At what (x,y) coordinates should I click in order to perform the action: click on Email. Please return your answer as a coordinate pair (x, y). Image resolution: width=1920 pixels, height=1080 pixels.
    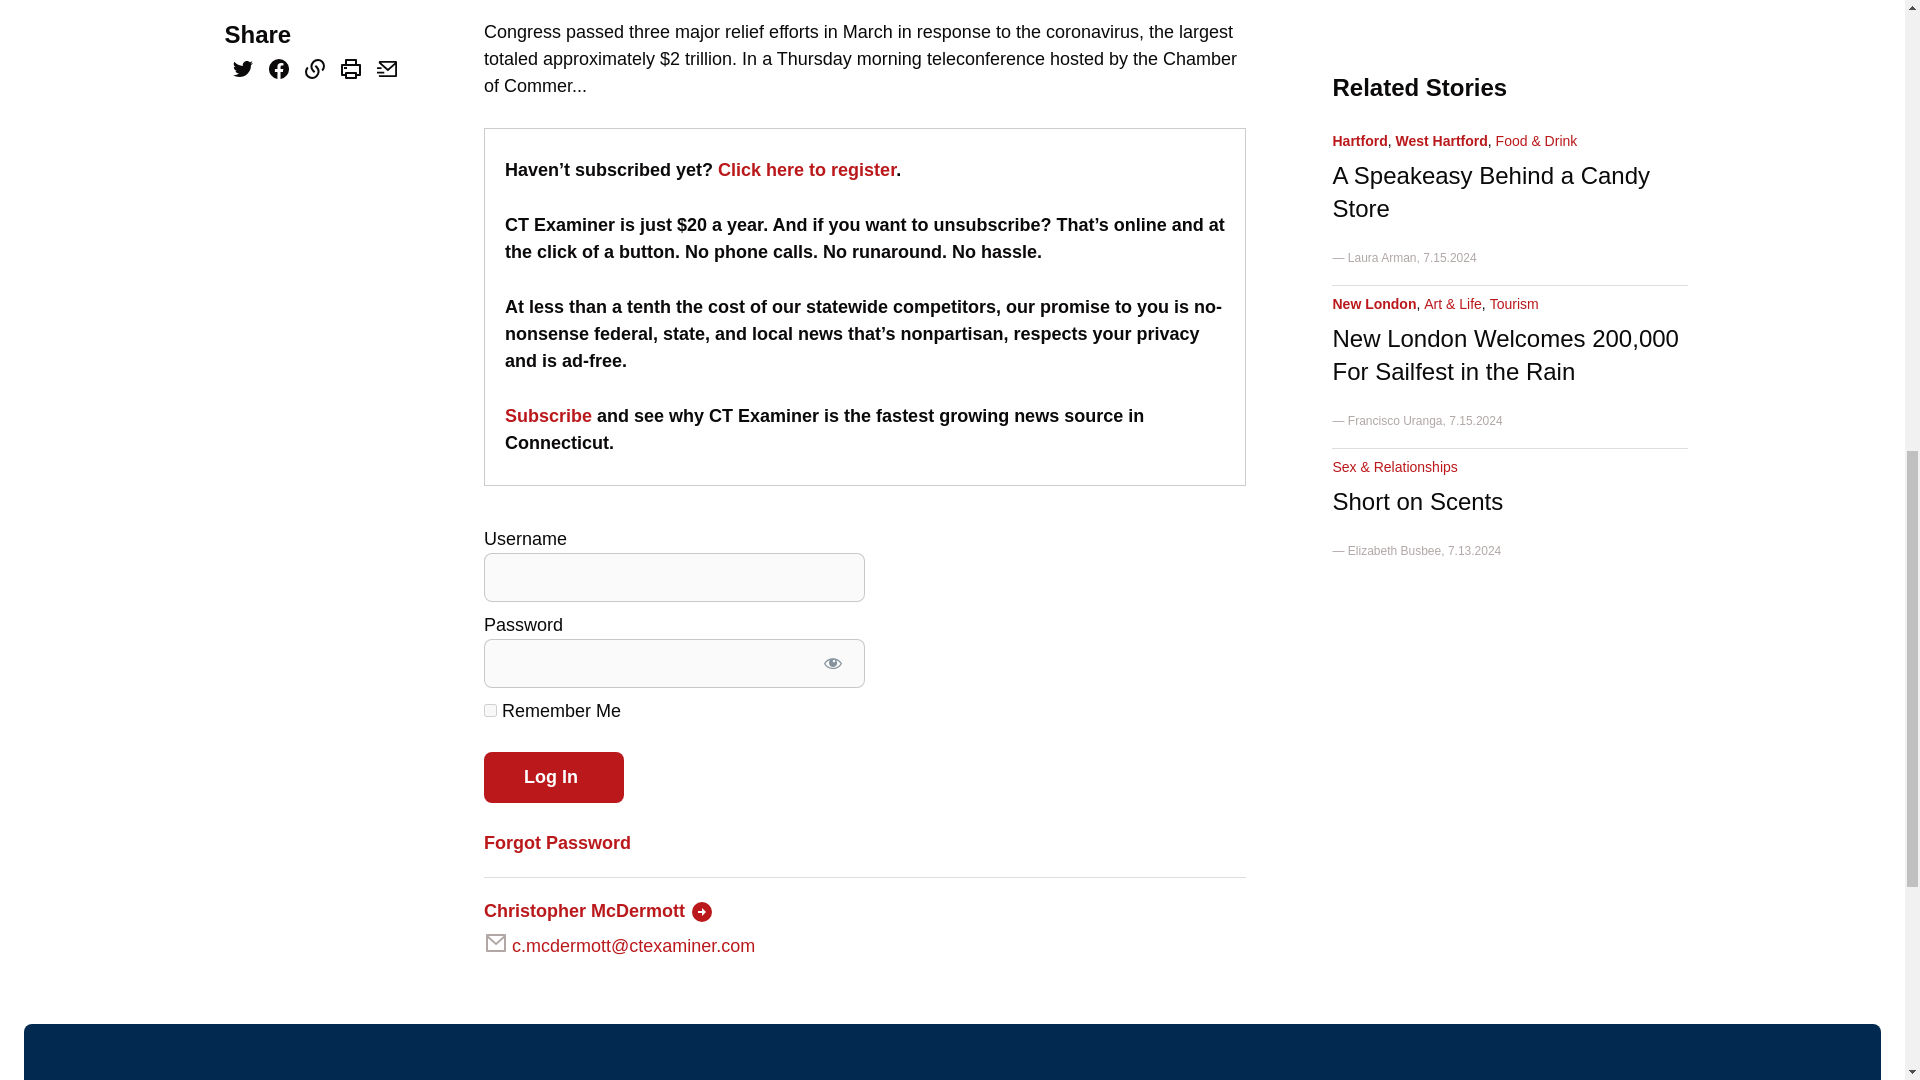
    Looking at the image, I should click on (386, 70).